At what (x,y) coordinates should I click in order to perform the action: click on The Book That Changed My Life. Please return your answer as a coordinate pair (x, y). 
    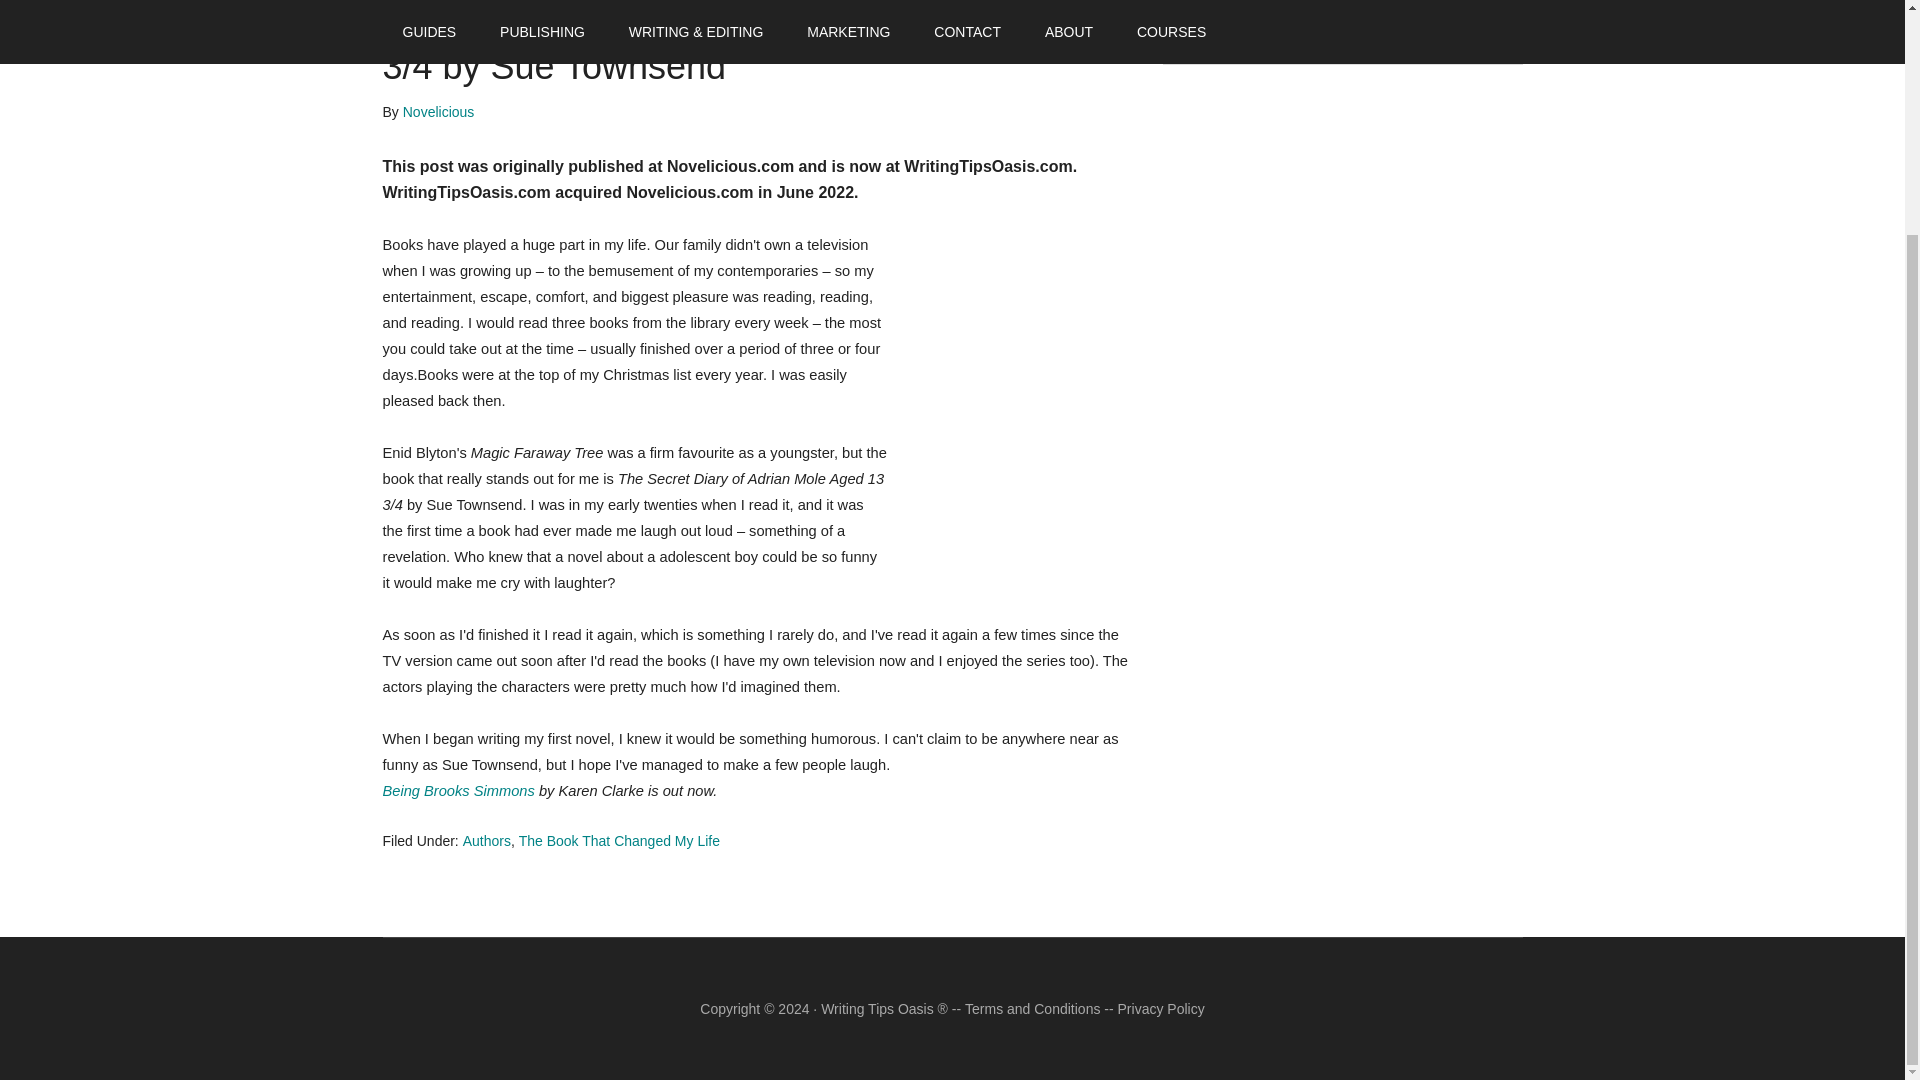
    Looking at the image, I should click on (619, 840).